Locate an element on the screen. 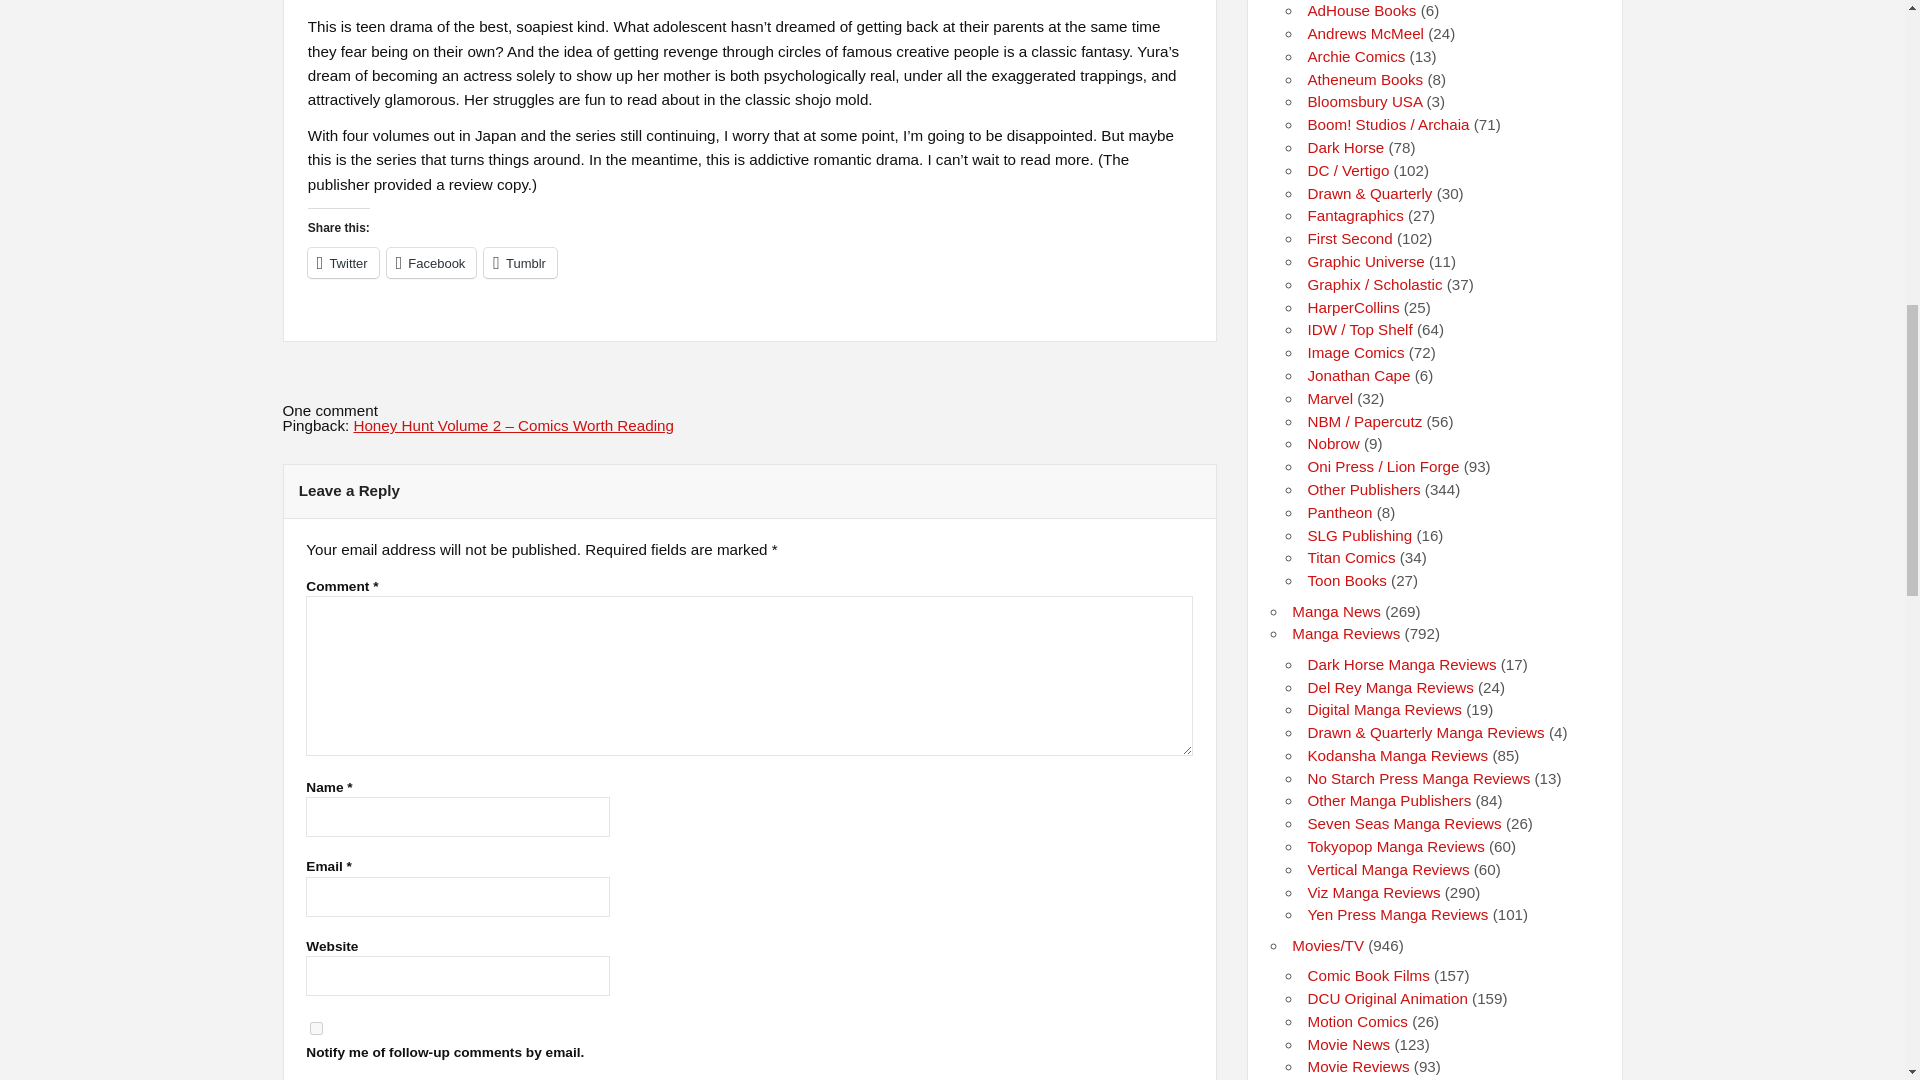  Twitter is located at coordinates (342, 262).